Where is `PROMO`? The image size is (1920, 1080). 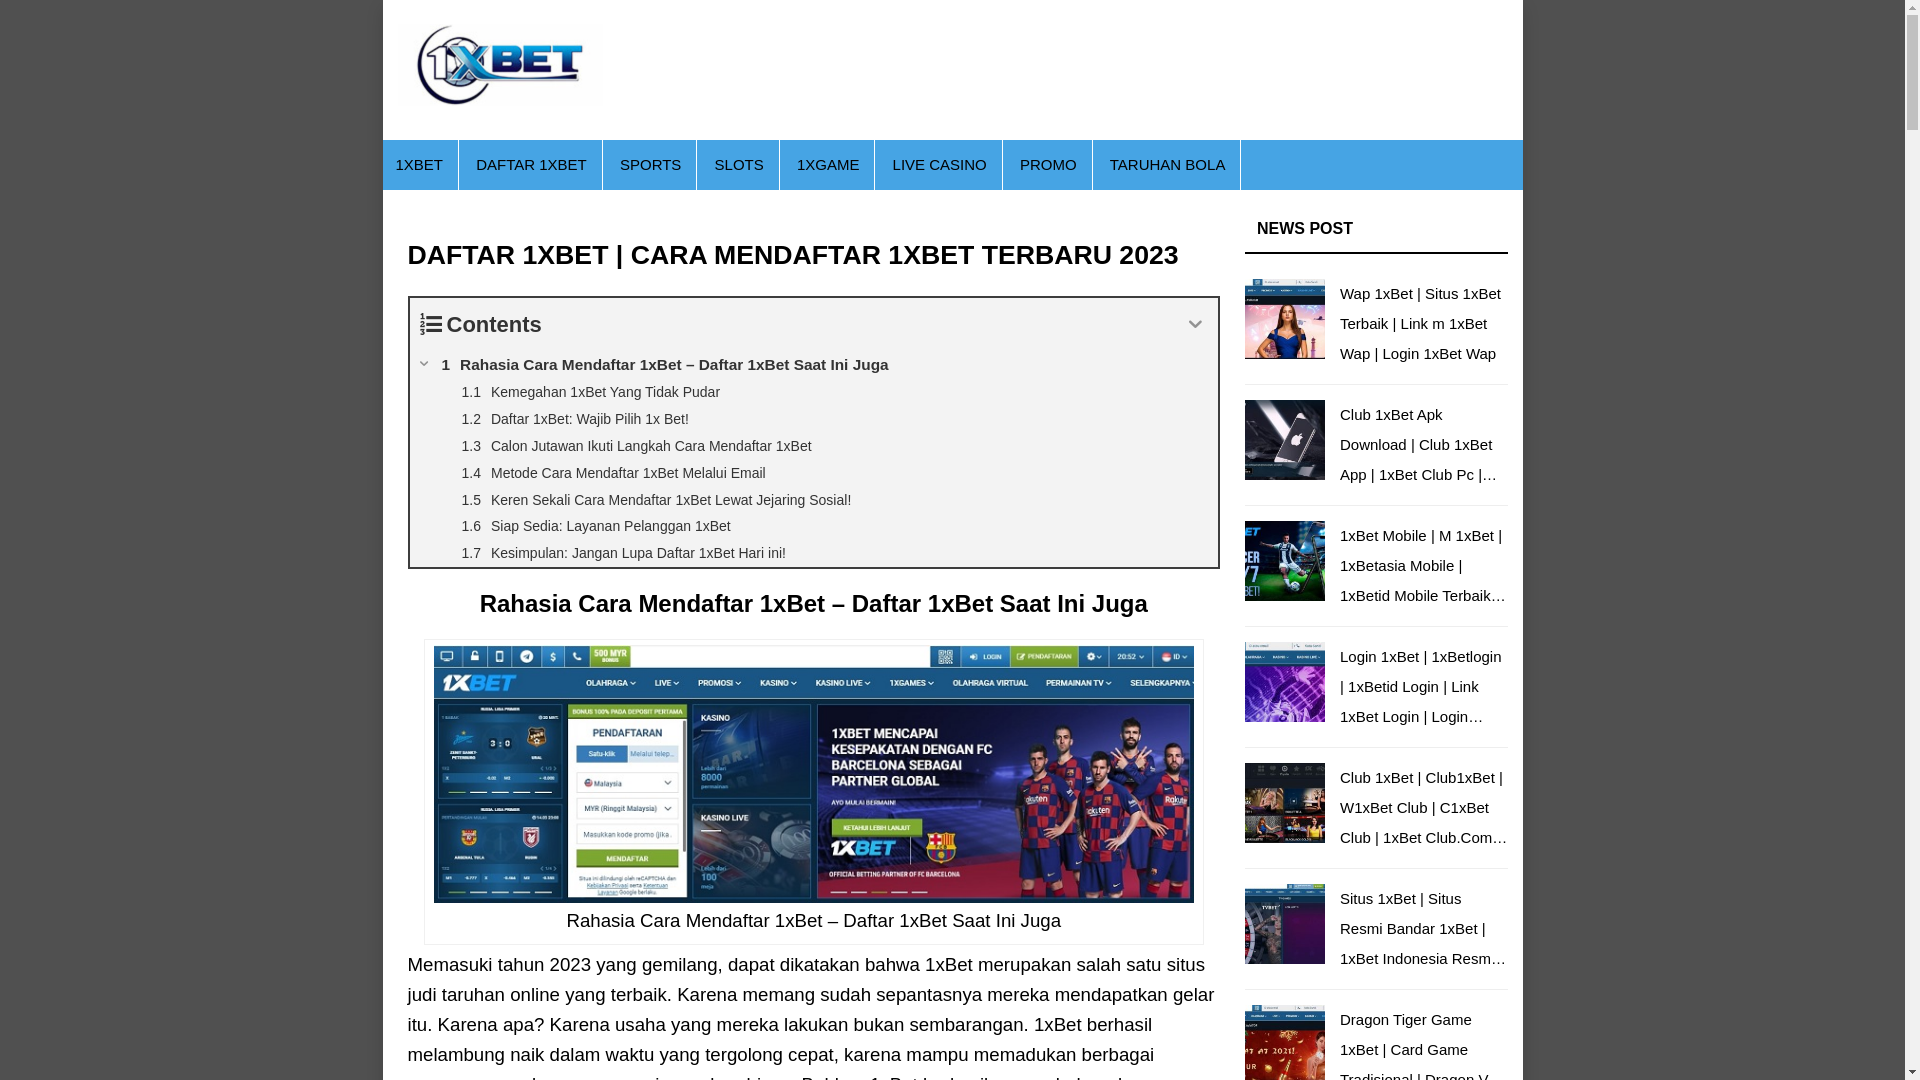 PROMO is located at coordinates (1048, 165).